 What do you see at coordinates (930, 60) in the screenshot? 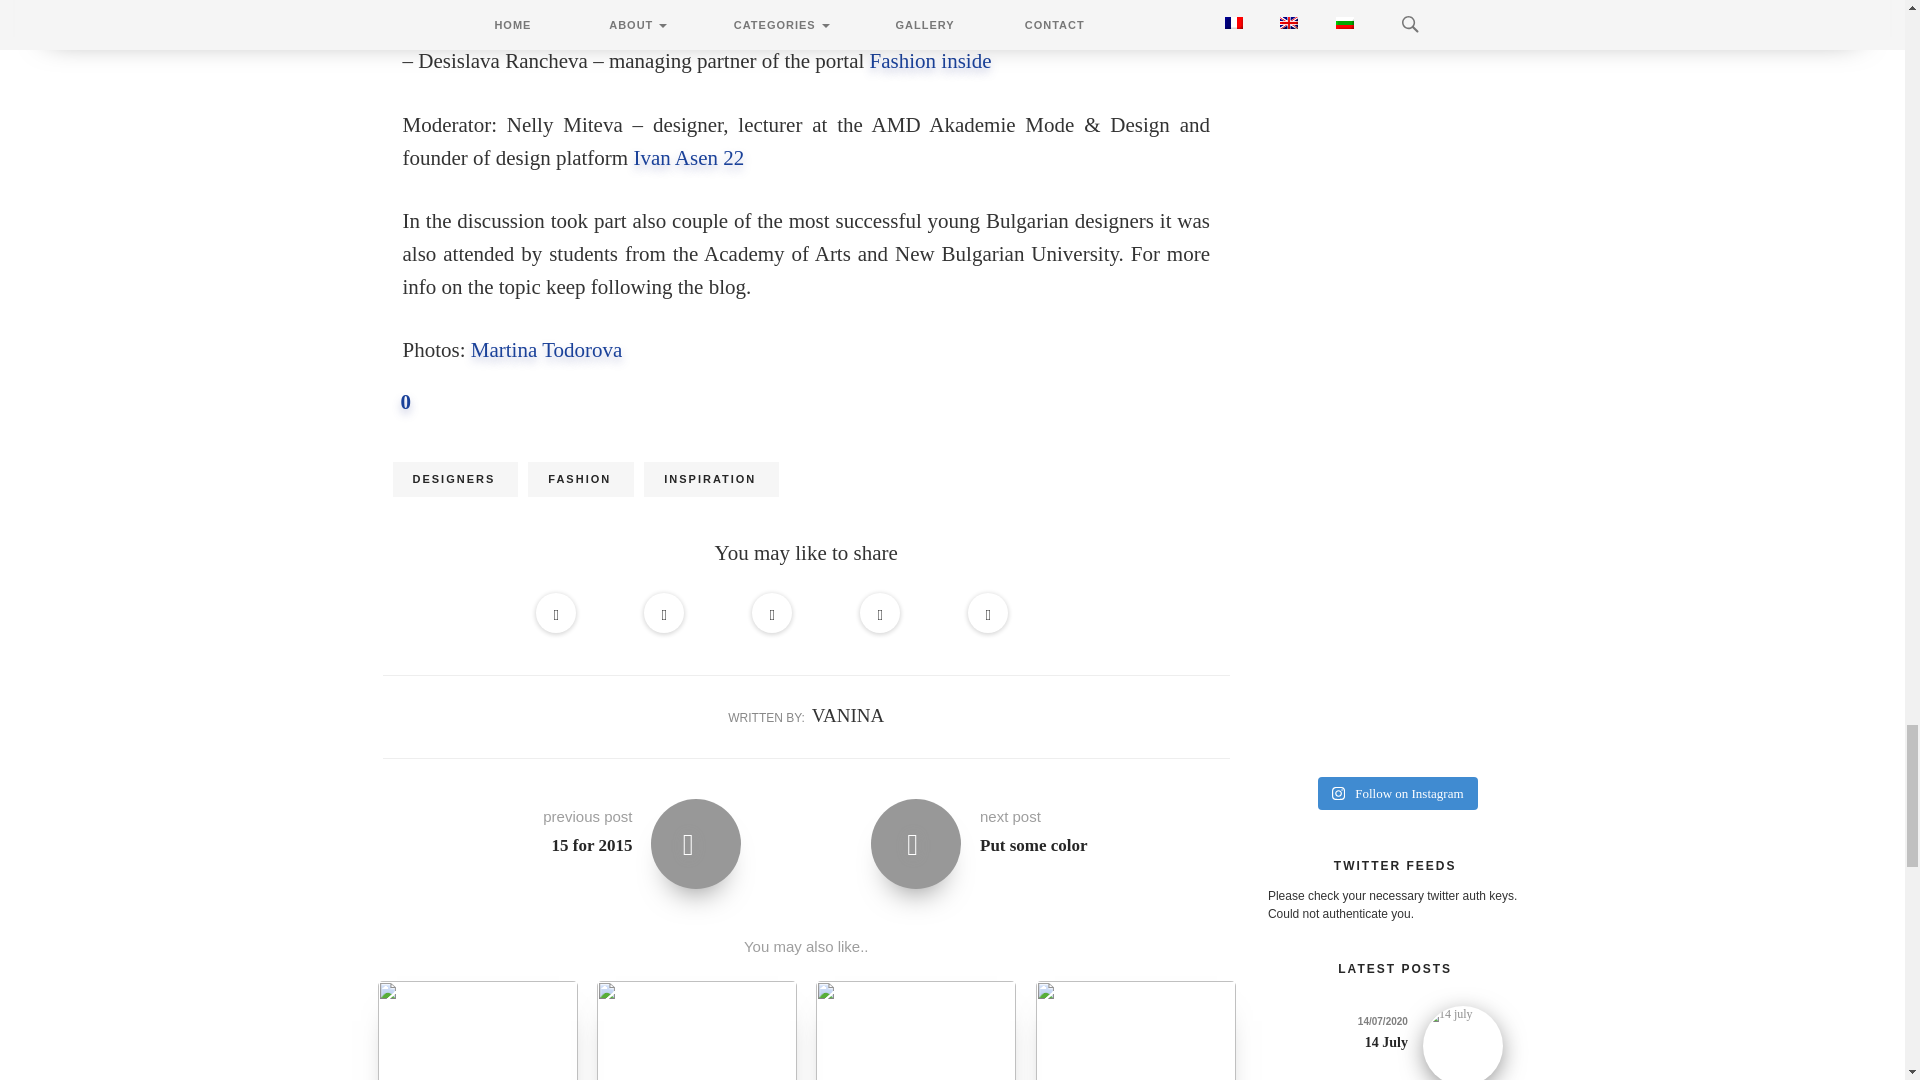
I see `Fashion inside` at bounding box center [930, 60].